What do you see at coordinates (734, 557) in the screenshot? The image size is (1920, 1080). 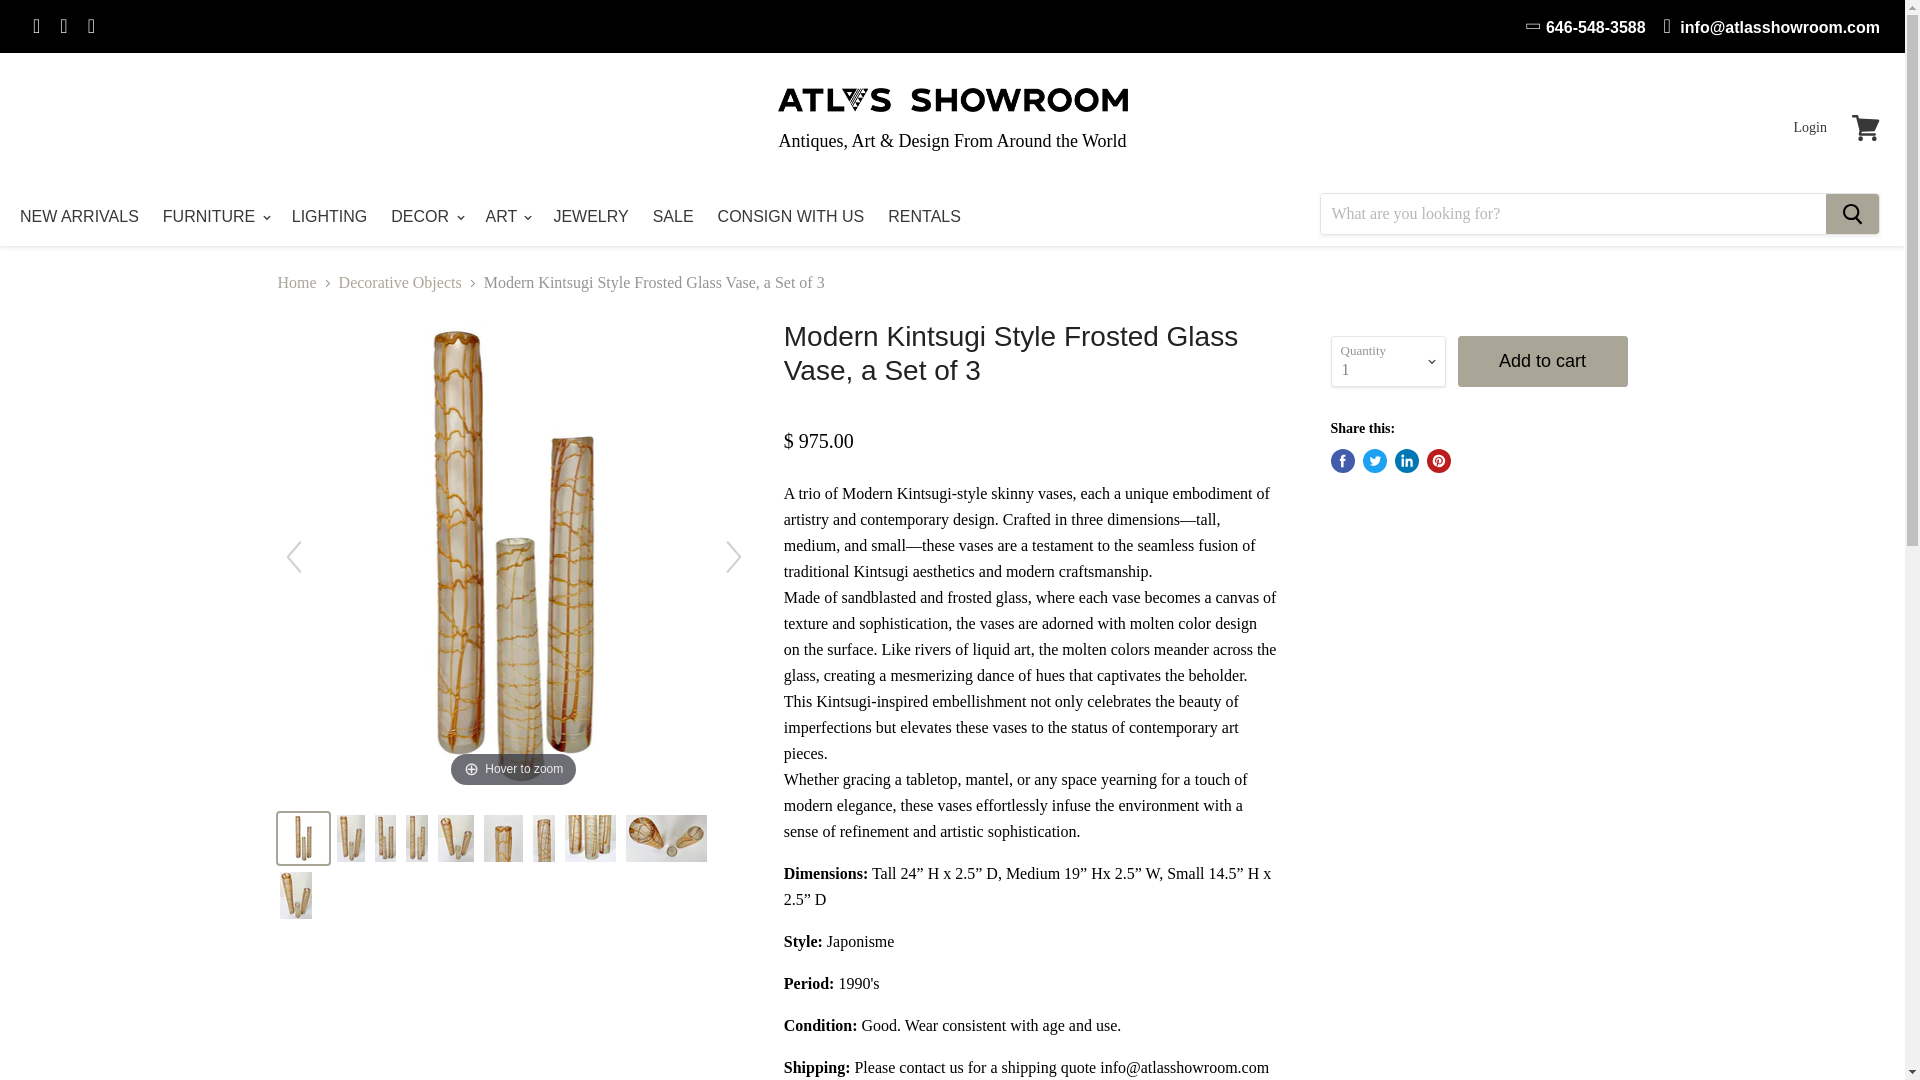 I see `Next` at bounding box center [734, 557].